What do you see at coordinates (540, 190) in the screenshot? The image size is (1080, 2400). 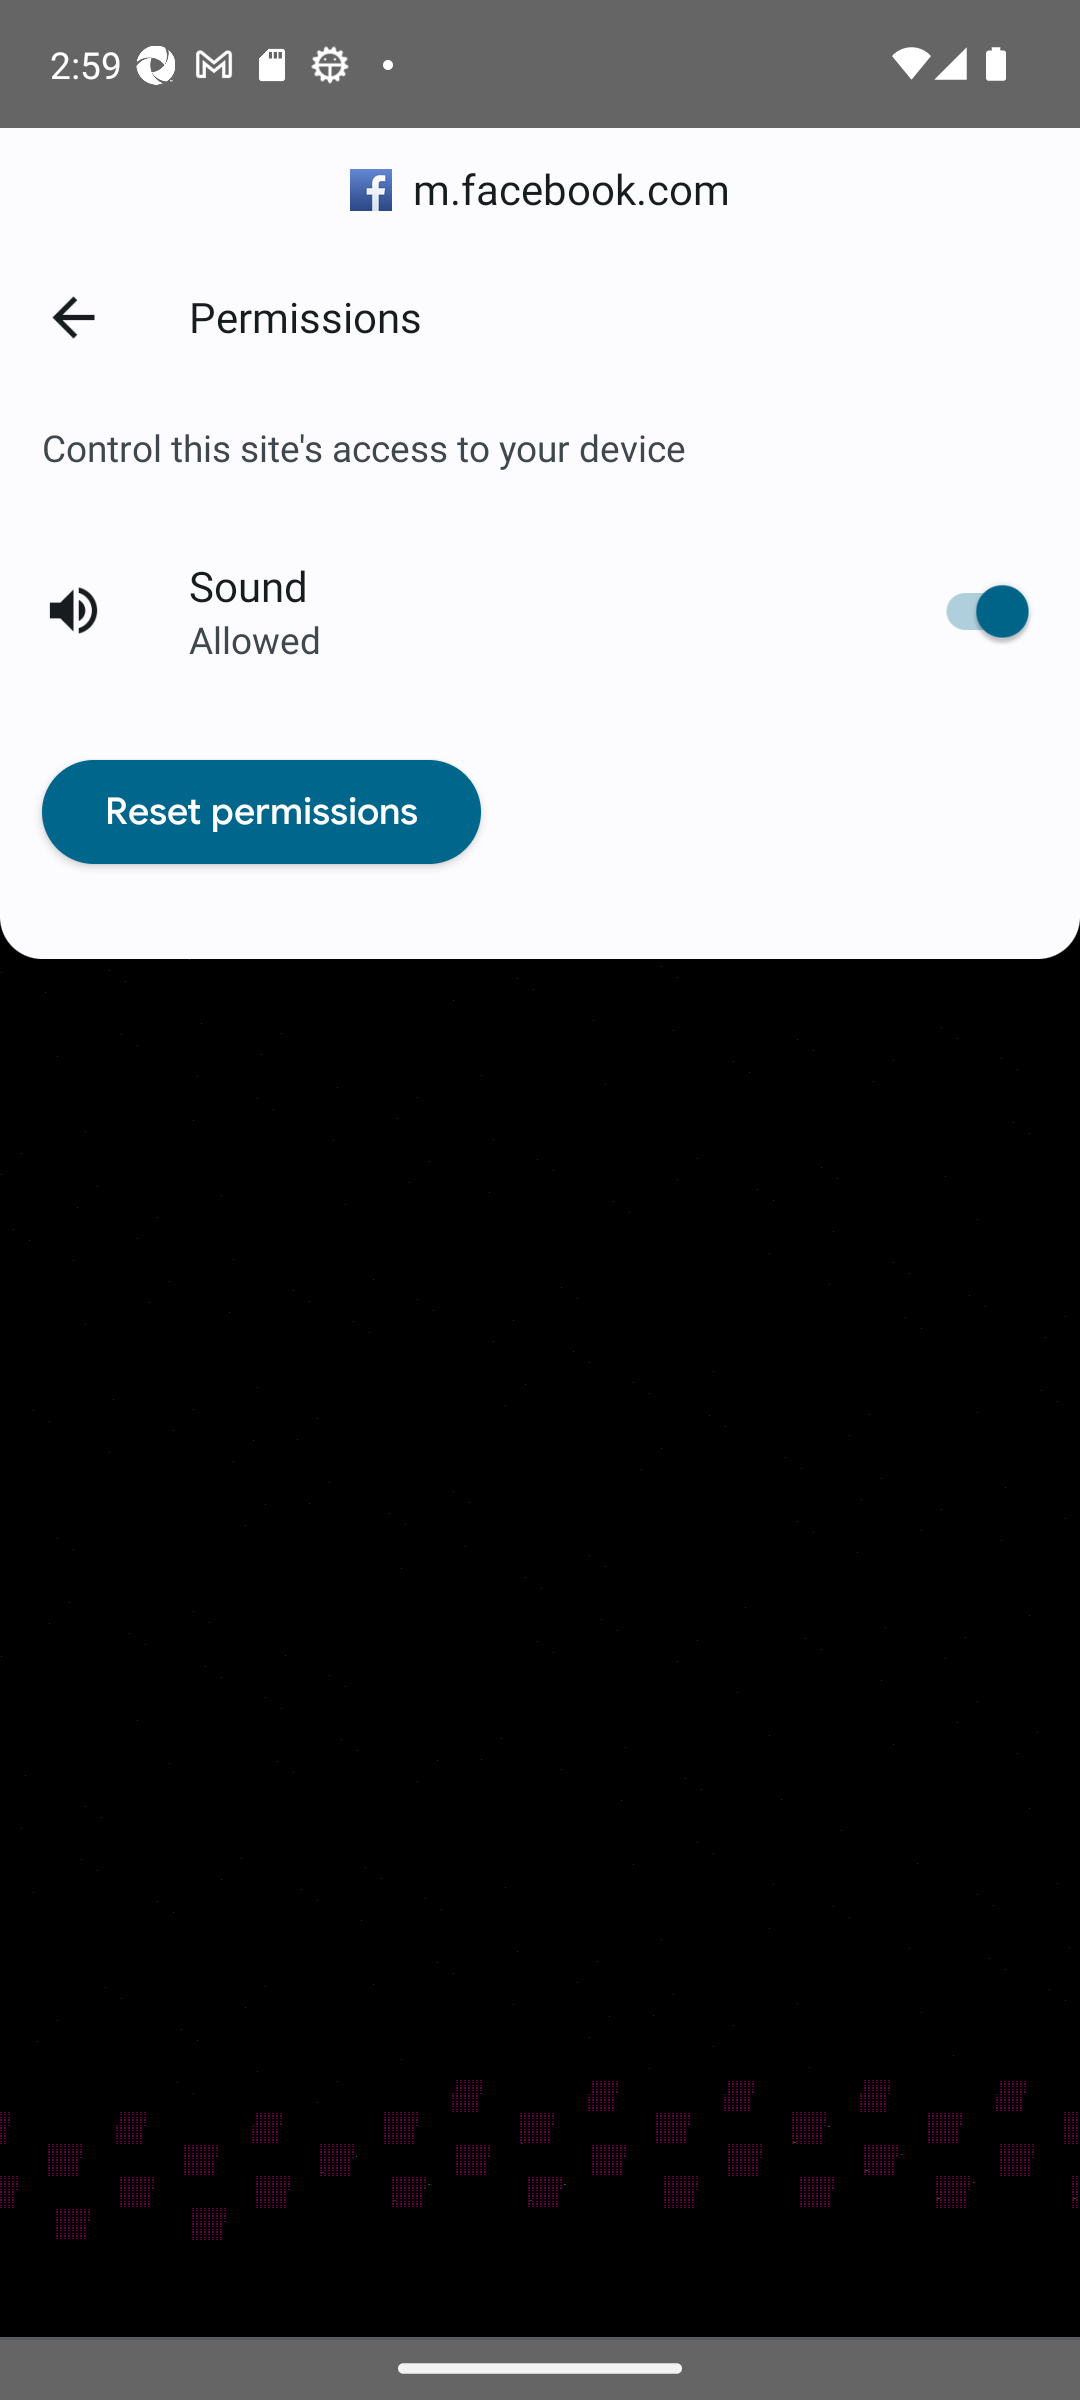 I see `m.facebook.com` at bounding box center [540, 190].